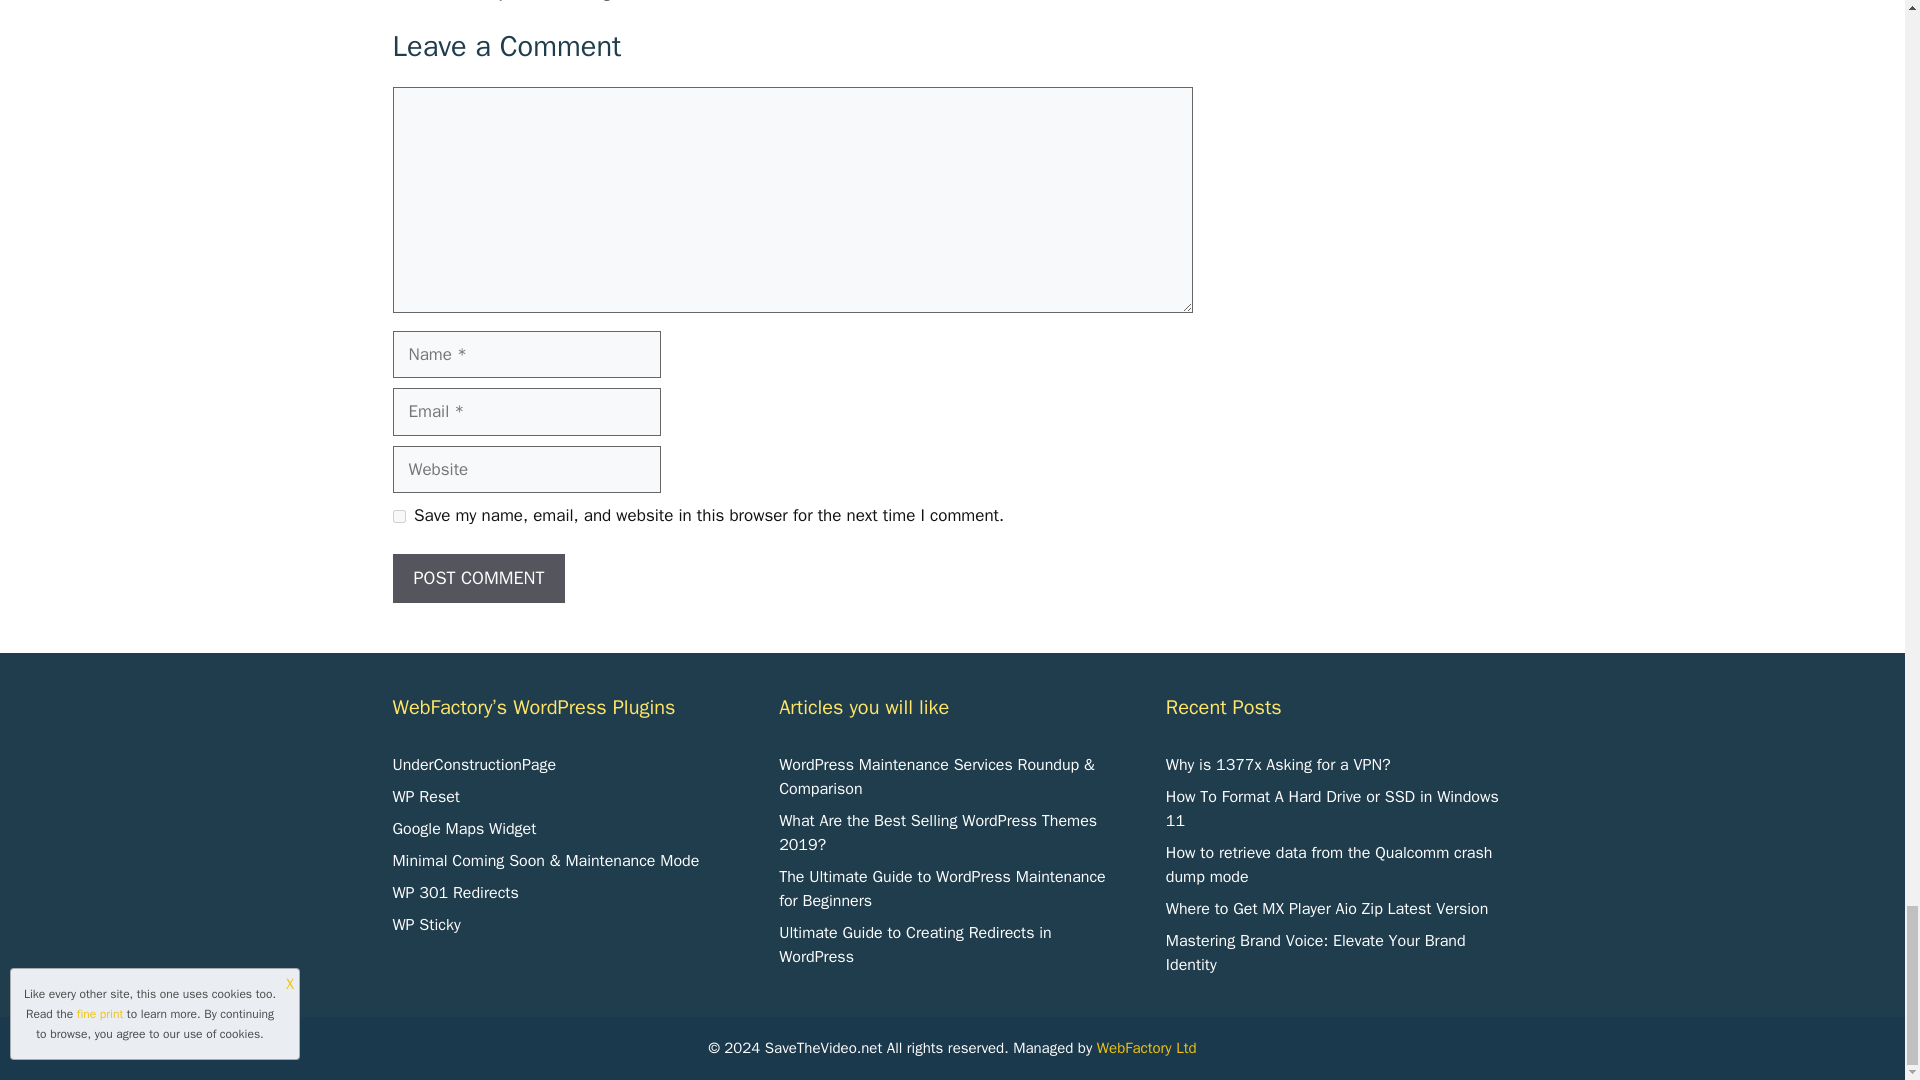  I want to click on UnderConstructionPage, so click(474, 764).